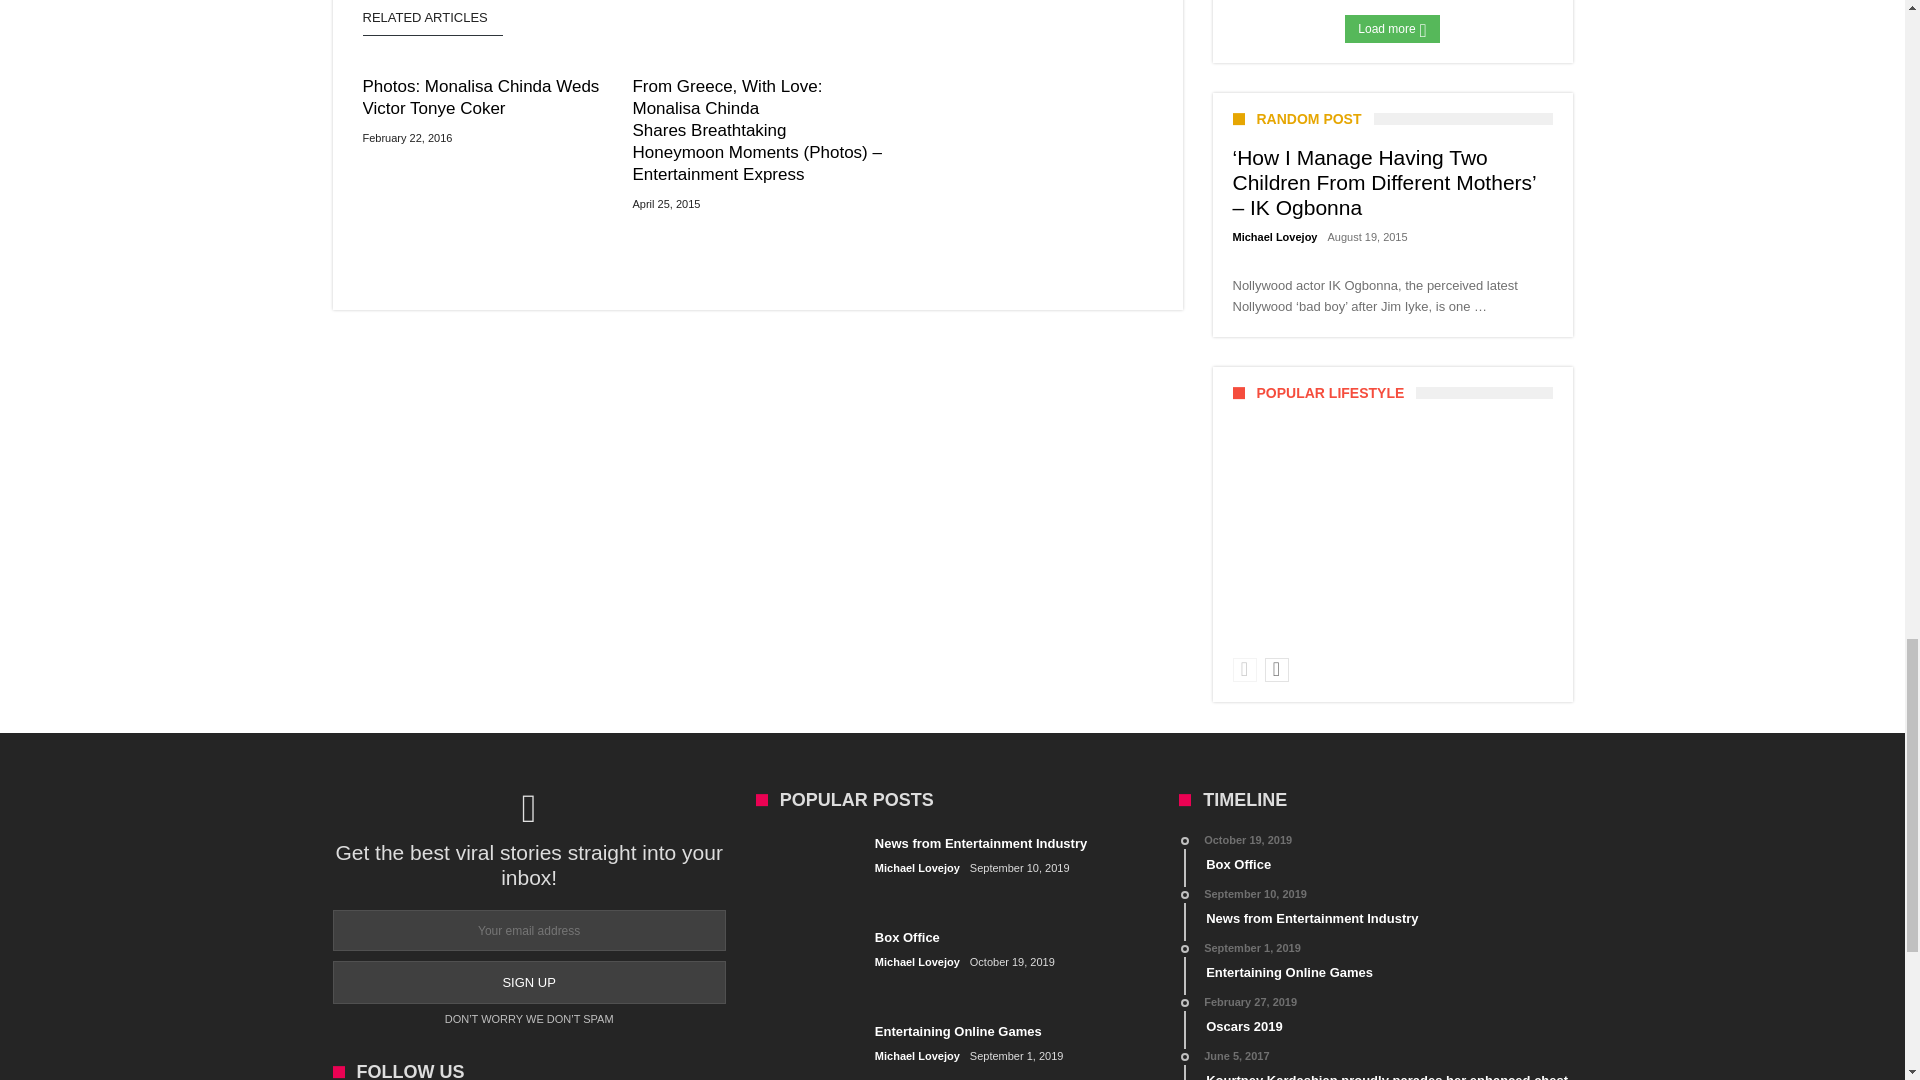  I want to click on Posts by Michael Lovejoy, so click(918, 962).